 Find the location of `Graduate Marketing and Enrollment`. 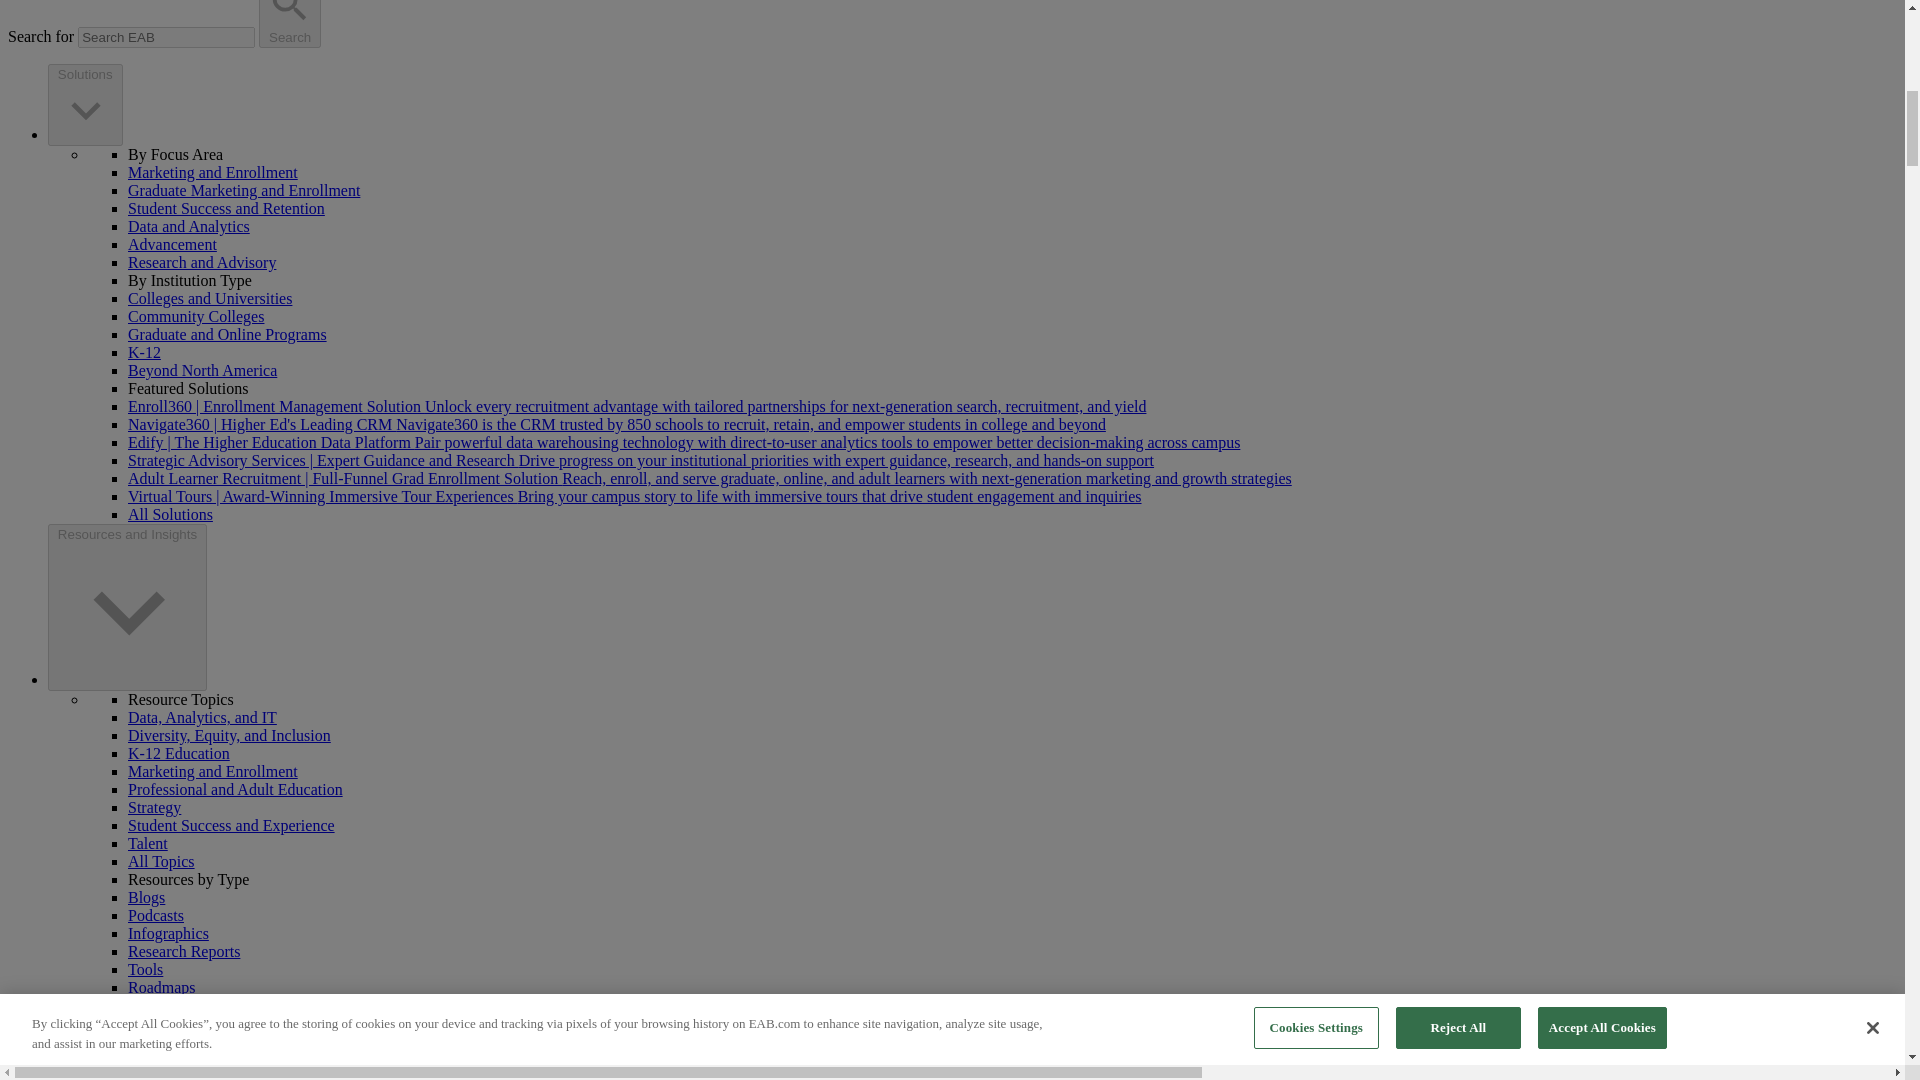

Graduate Marketing and Enrollment is located at coordinates (244, 190).